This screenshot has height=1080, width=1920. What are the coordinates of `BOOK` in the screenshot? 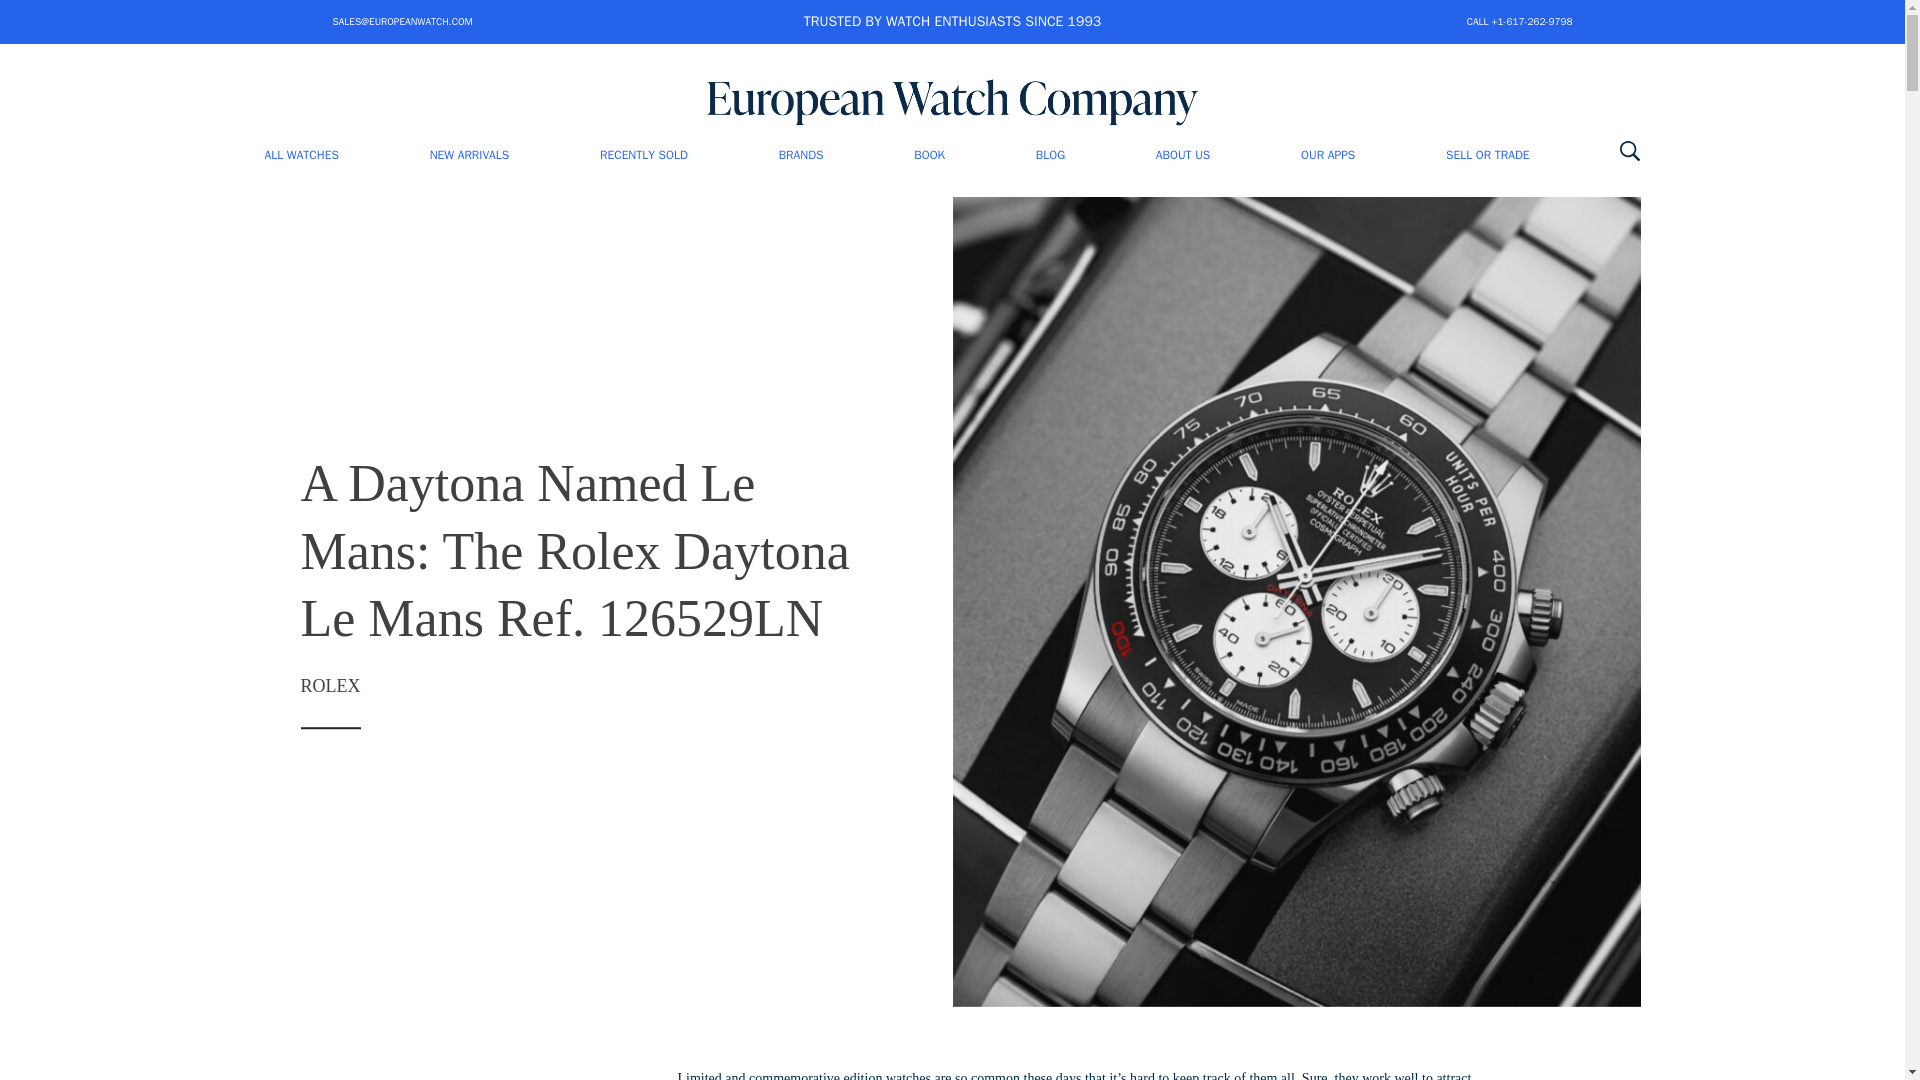 It's located at (928, 154).